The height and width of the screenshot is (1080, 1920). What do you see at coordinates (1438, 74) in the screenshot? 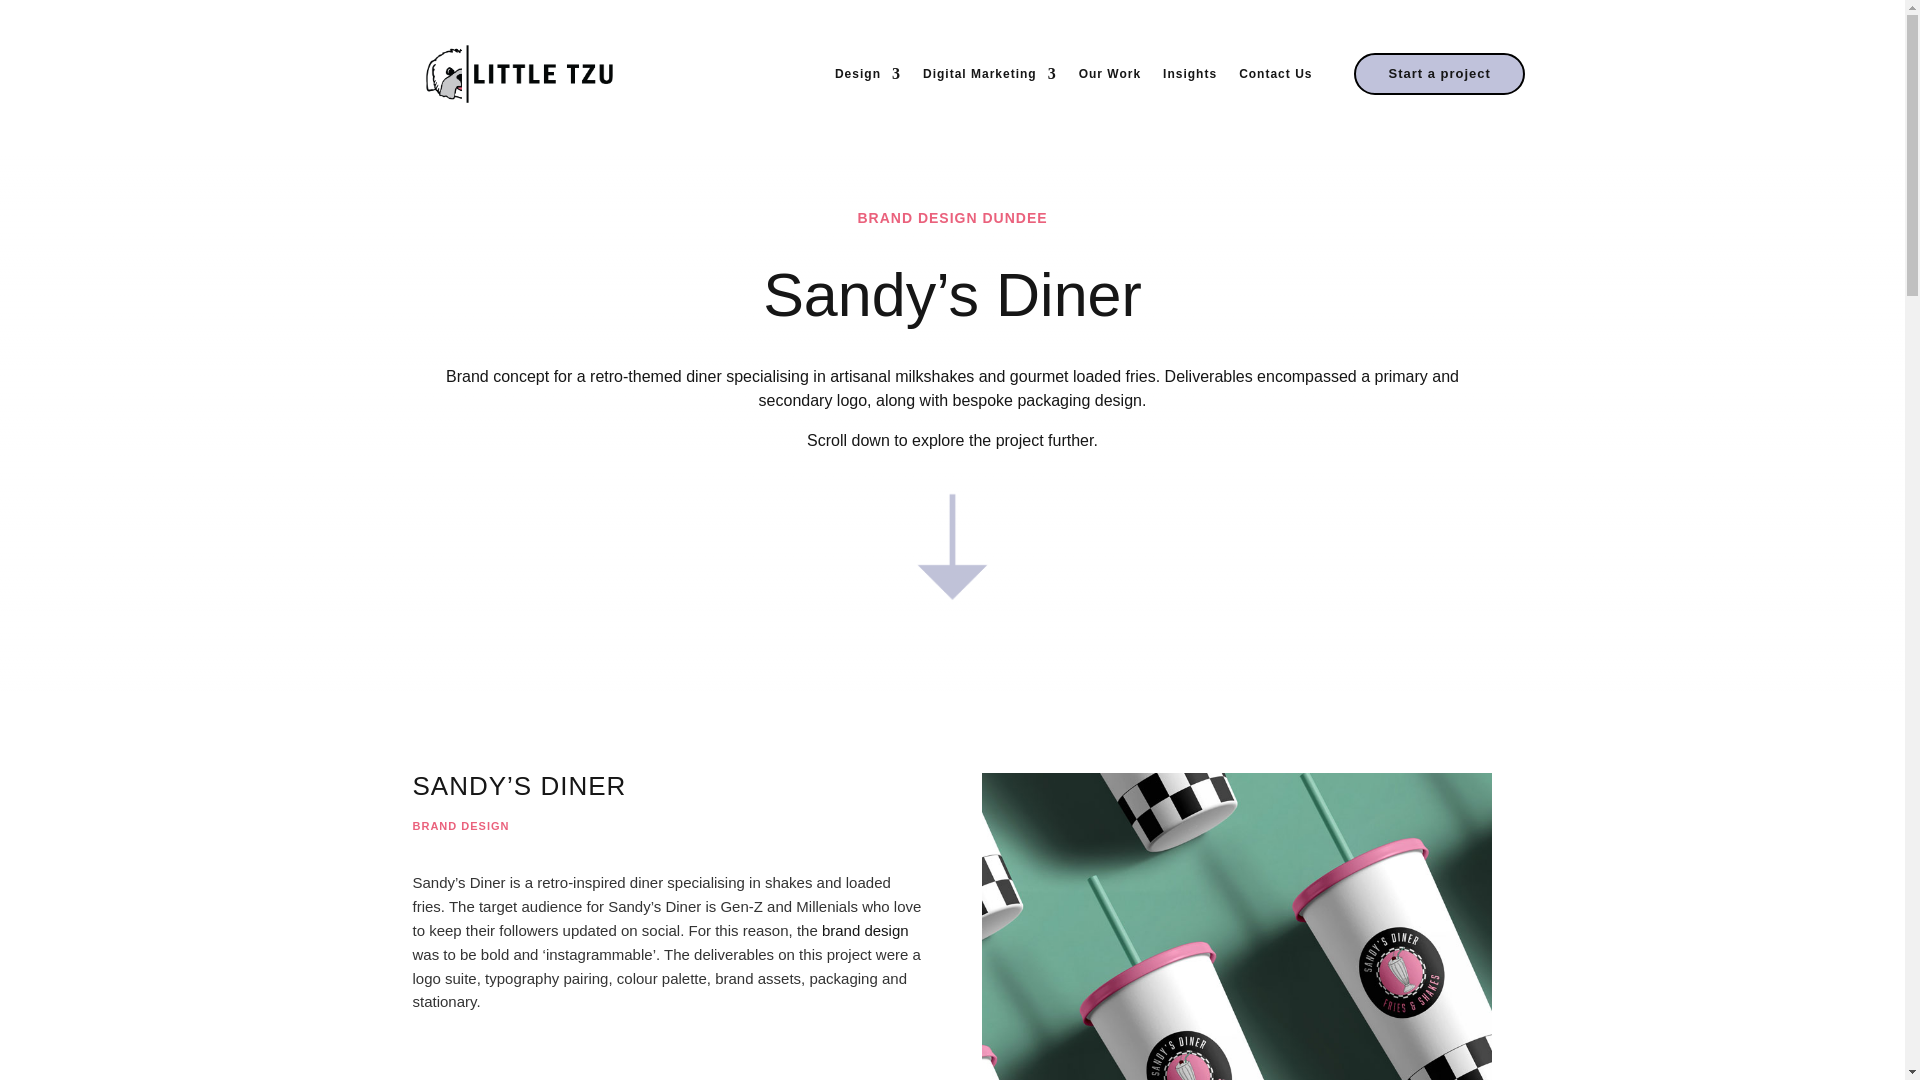
I see `Start a project` at bounding box center [1438, 74].